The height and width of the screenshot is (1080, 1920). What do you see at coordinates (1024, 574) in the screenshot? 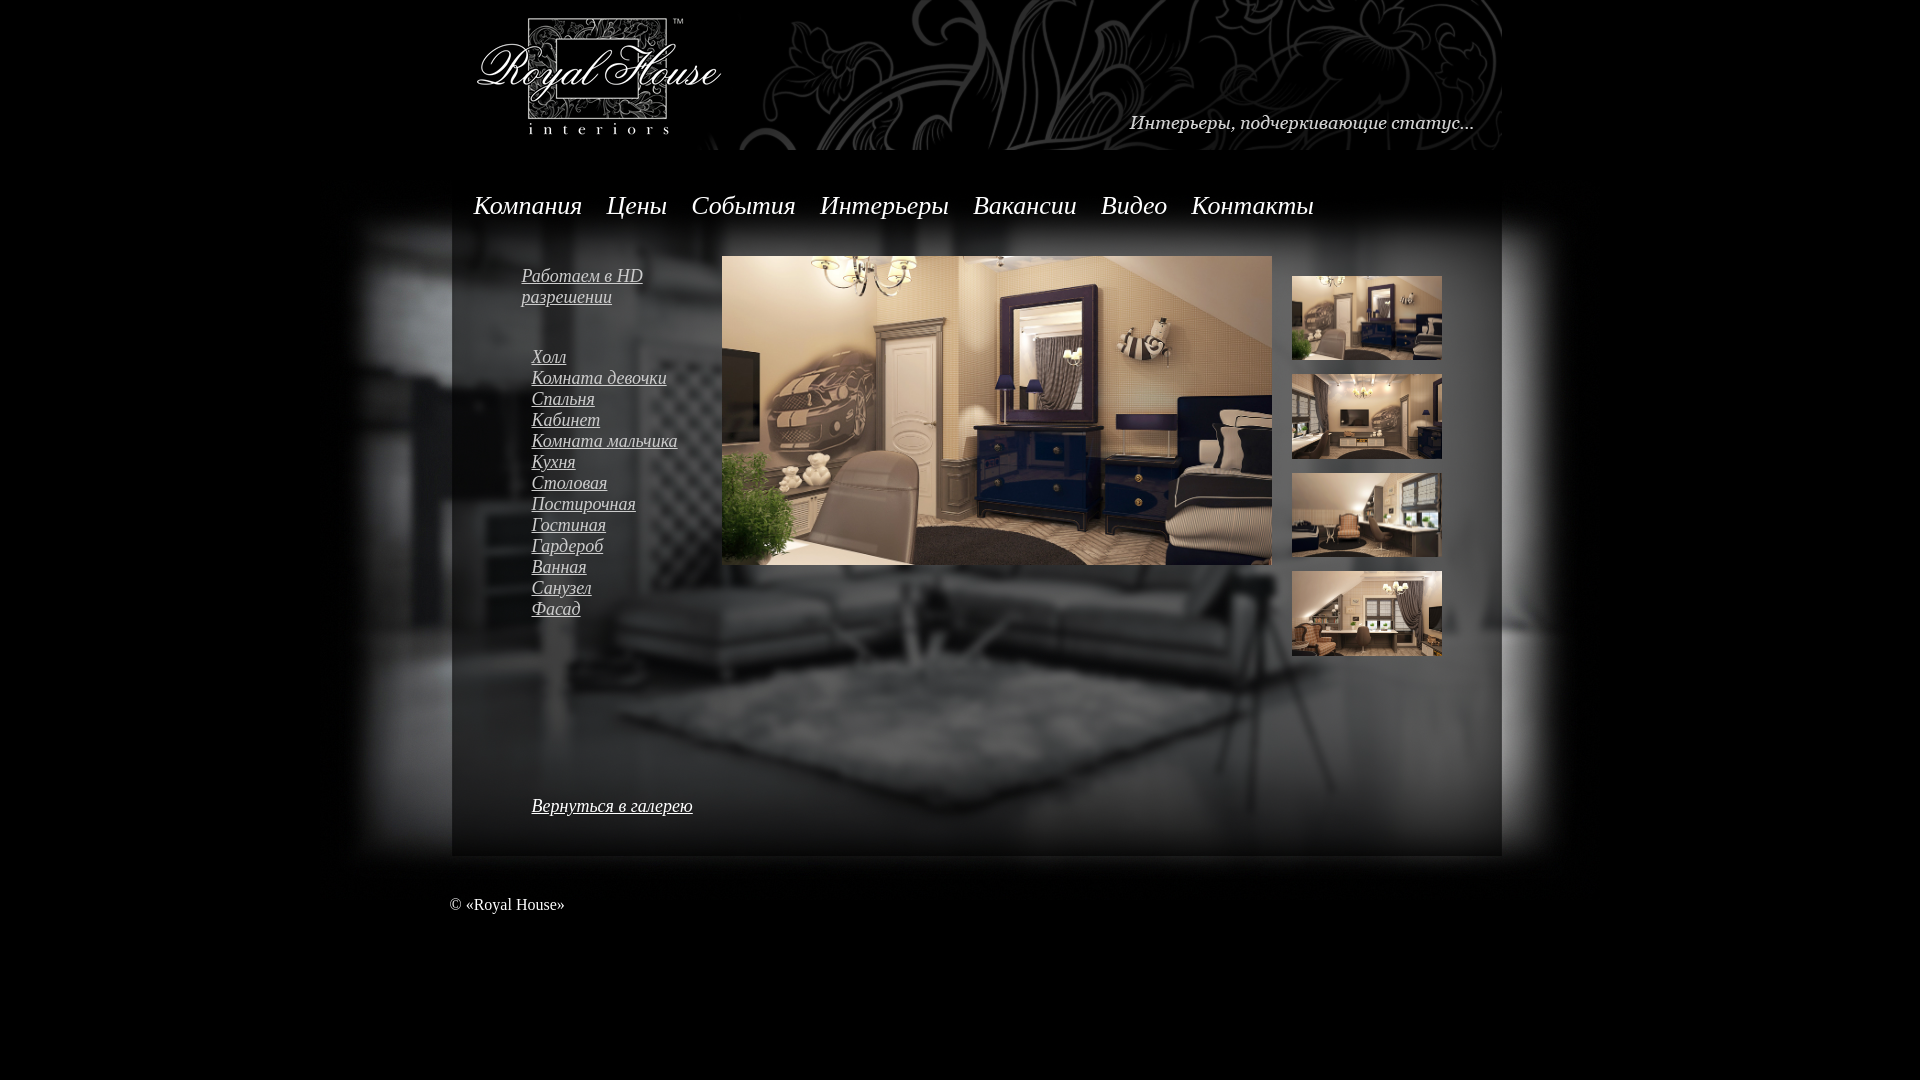
I see `.` at bounding box center [1024, 574].